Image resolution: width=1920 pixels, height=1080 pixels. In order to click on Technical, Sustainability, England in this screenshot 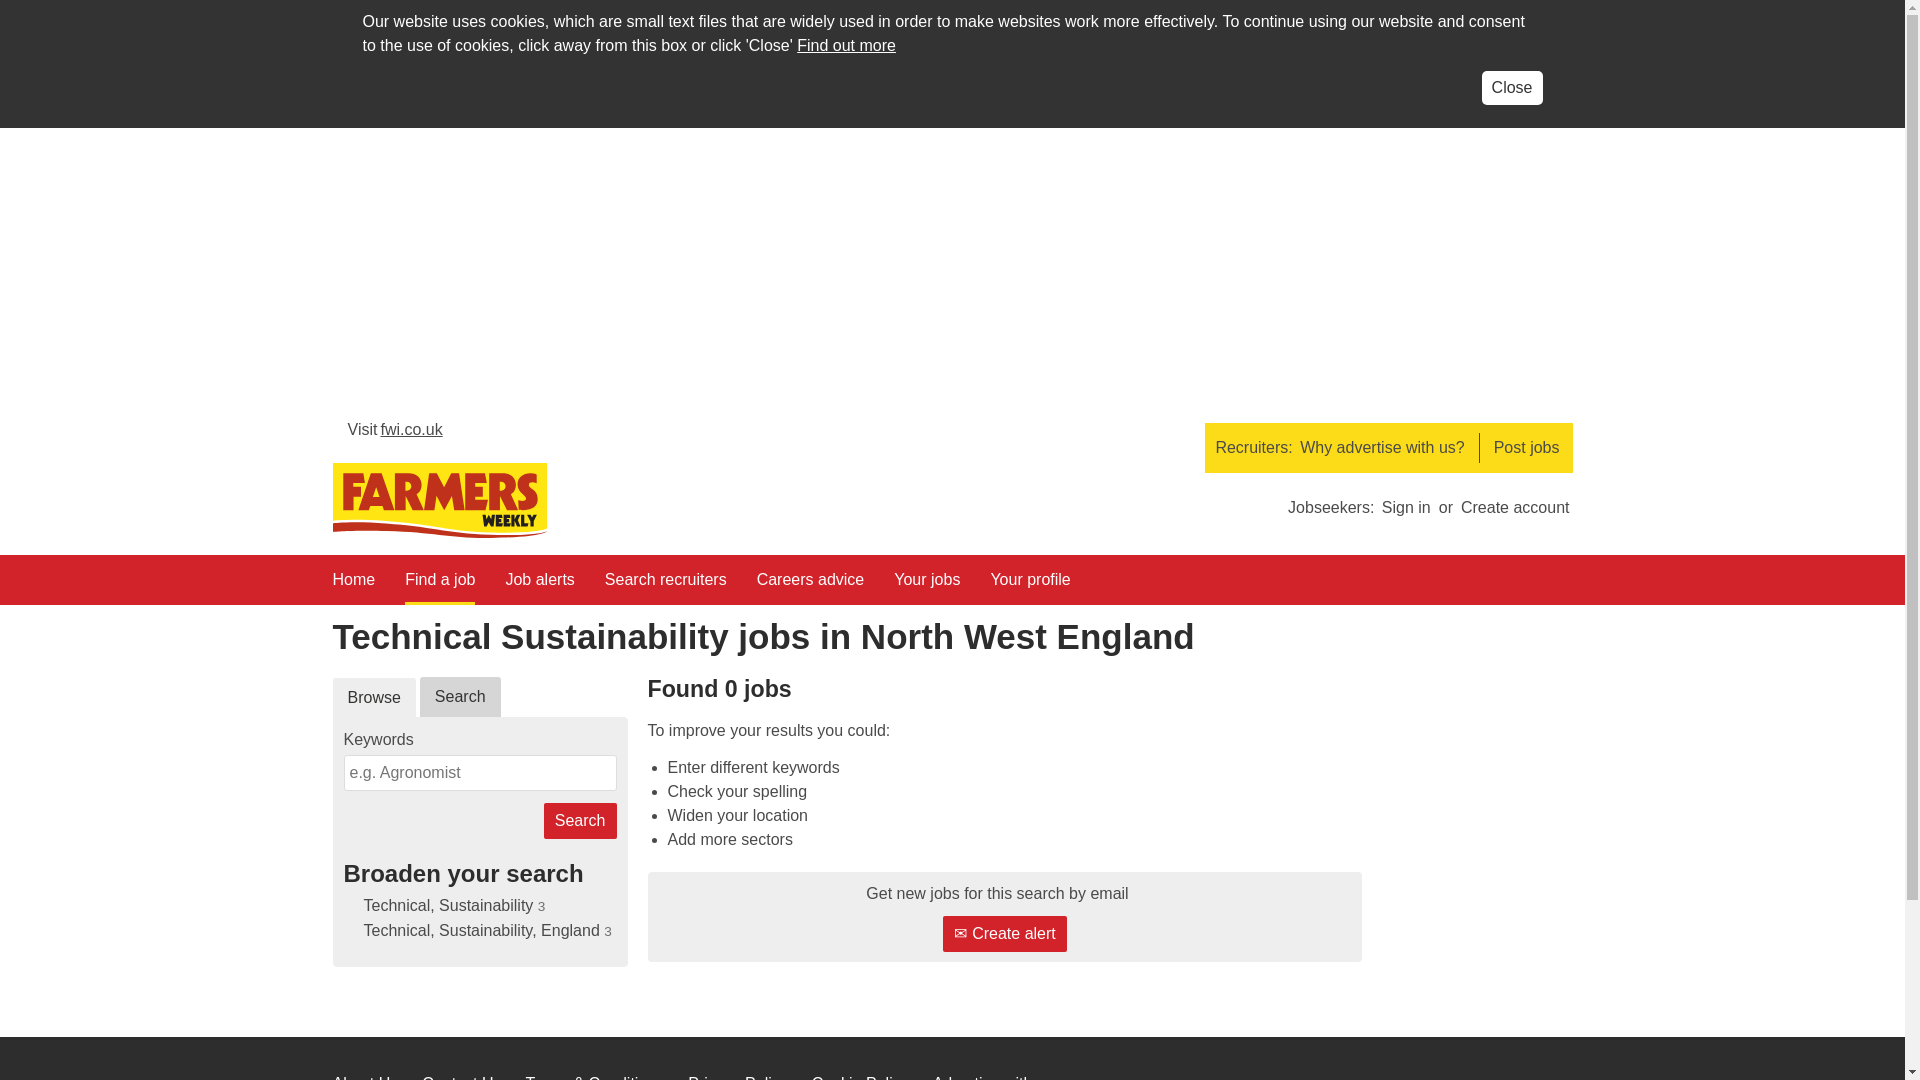, I will do `click(482, 930)`.